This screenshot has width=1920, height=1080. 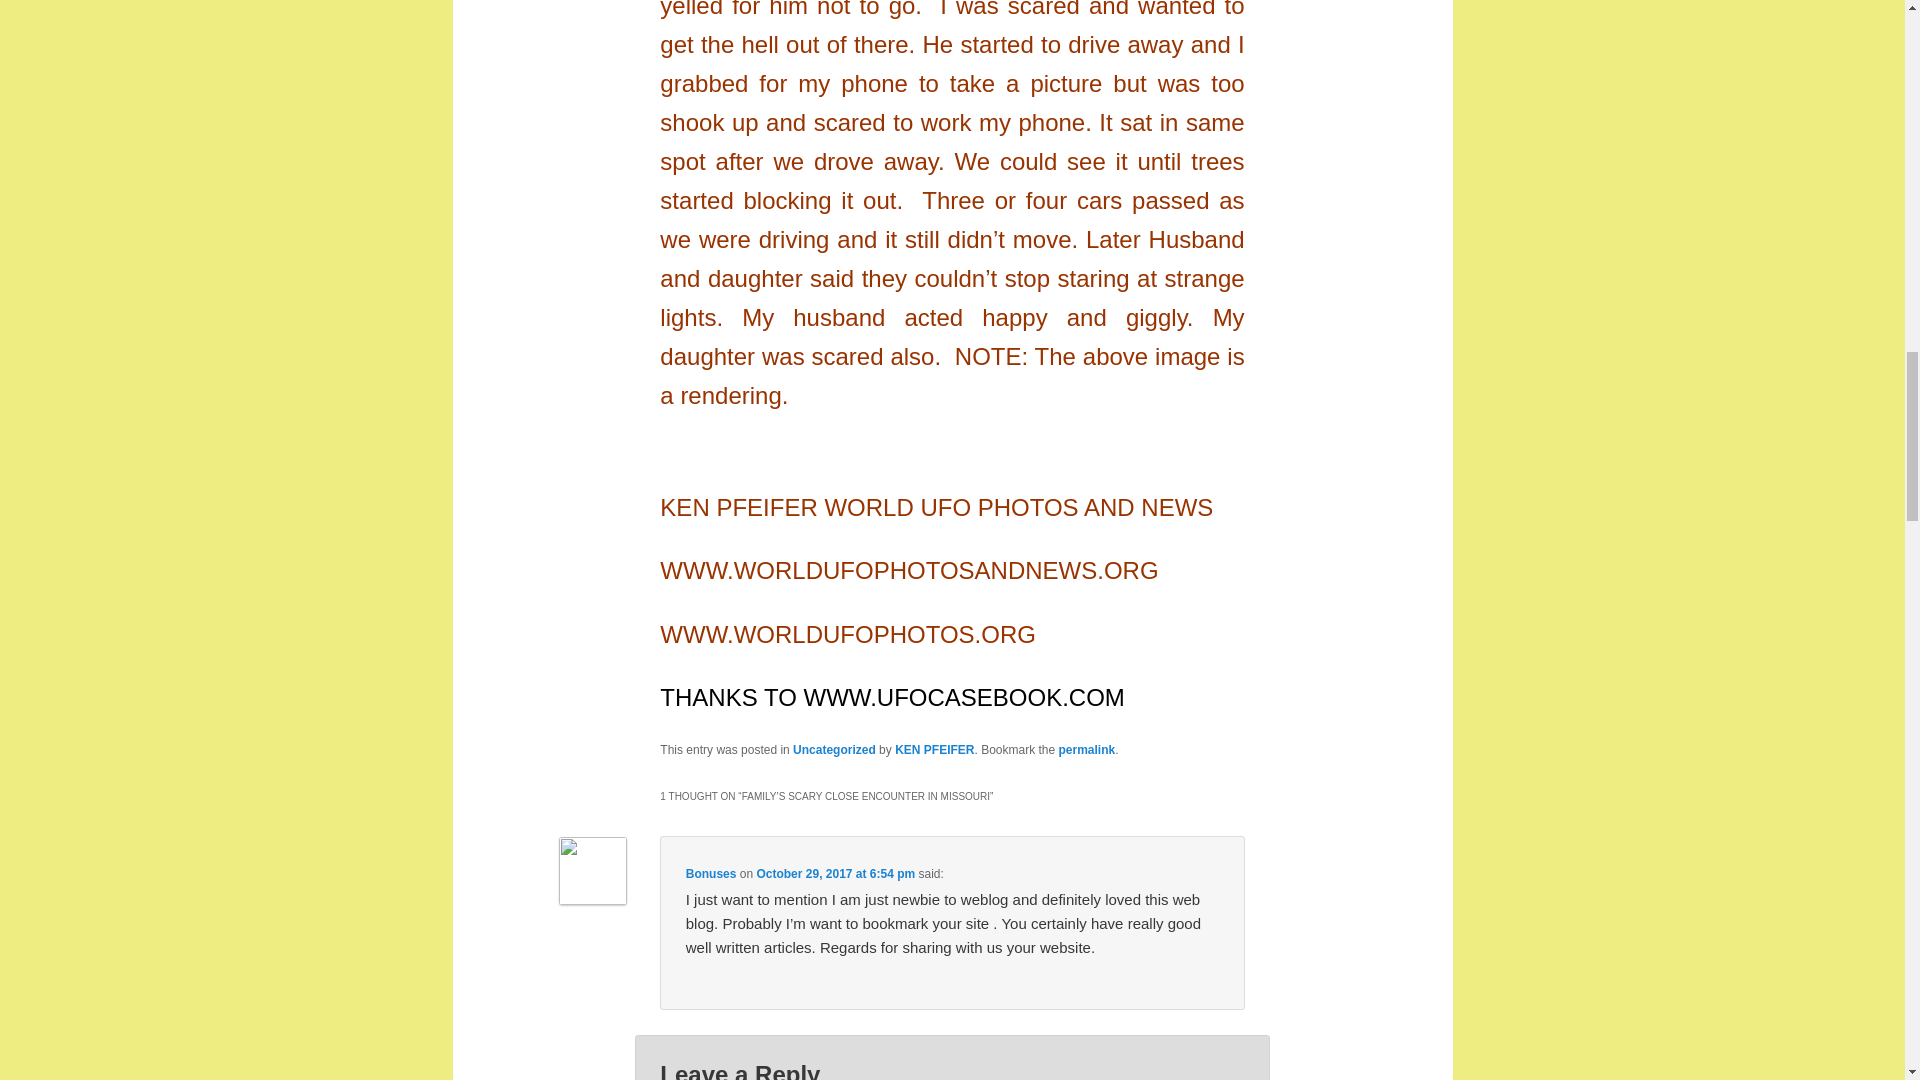 I want to click on Uncategorized, so click(x=834, y=750).